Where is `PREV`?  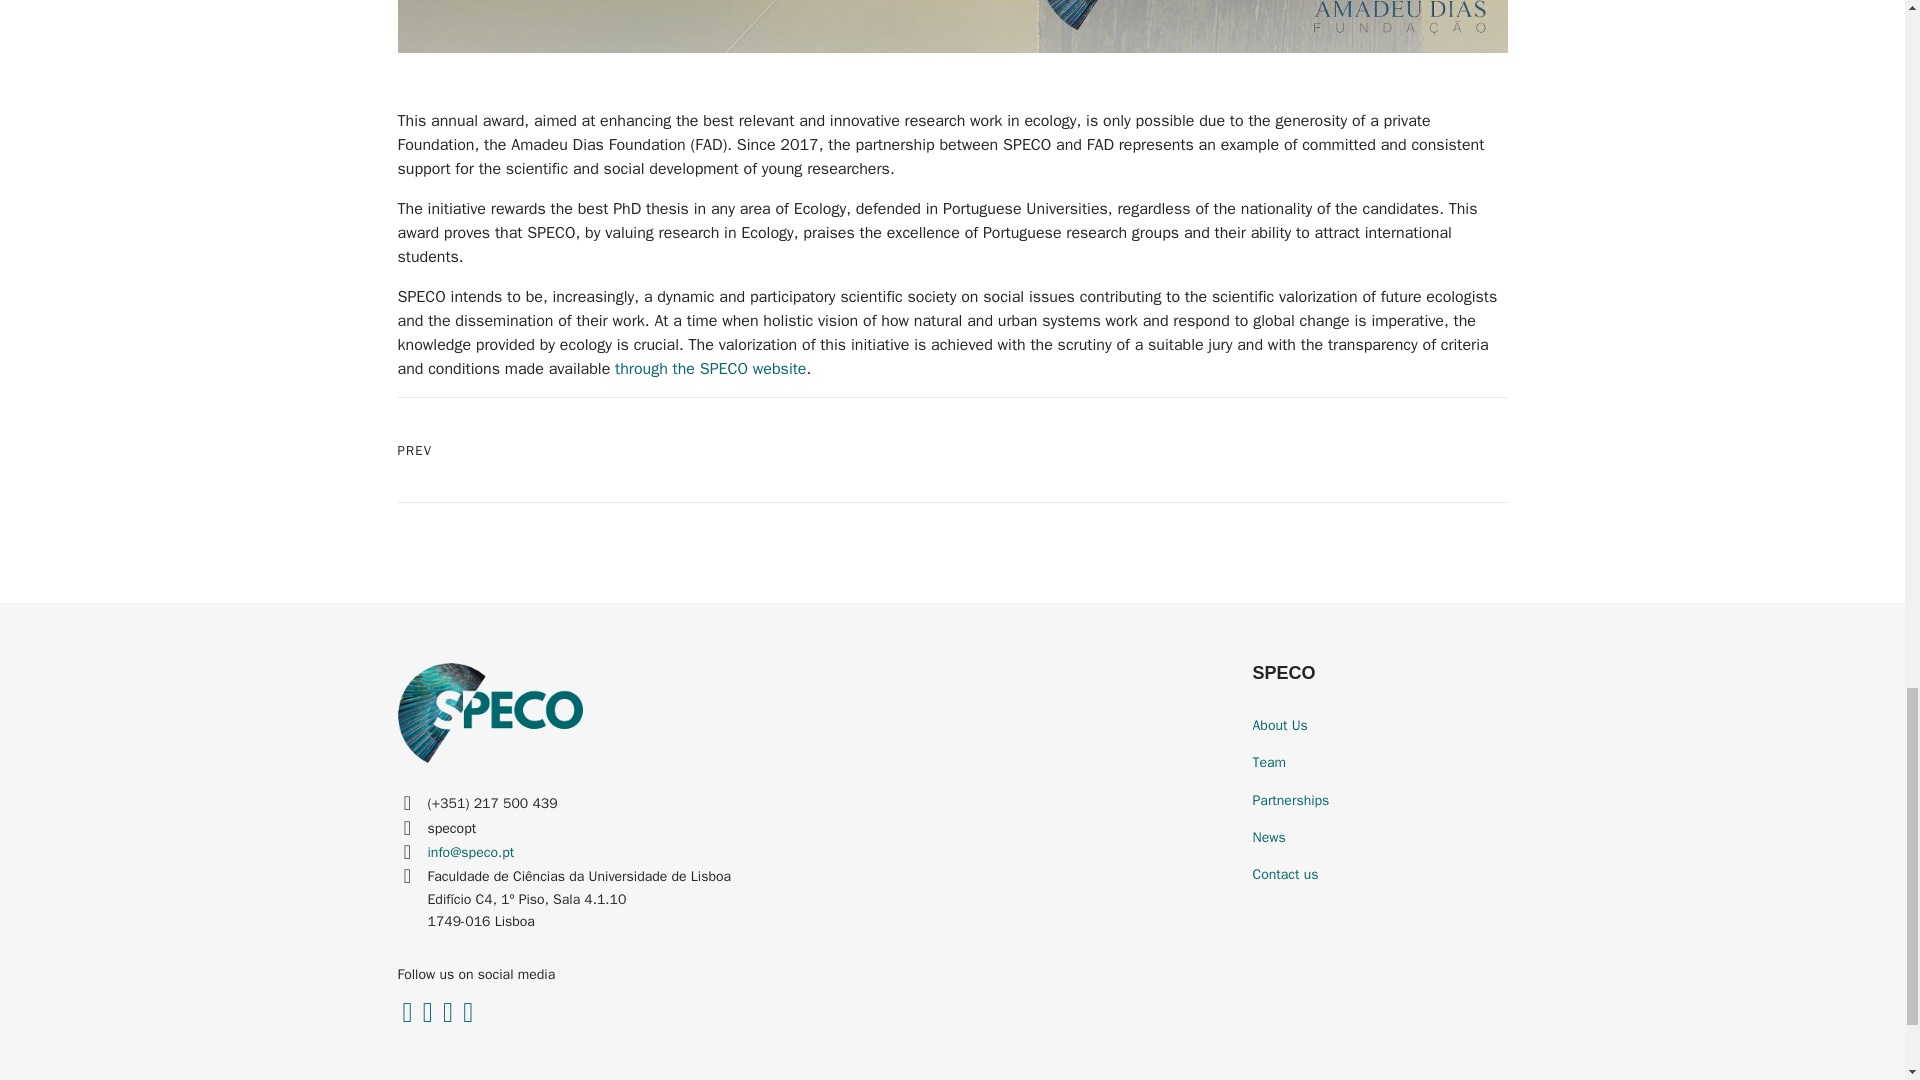
PREV is located at coordinates (415, 450).